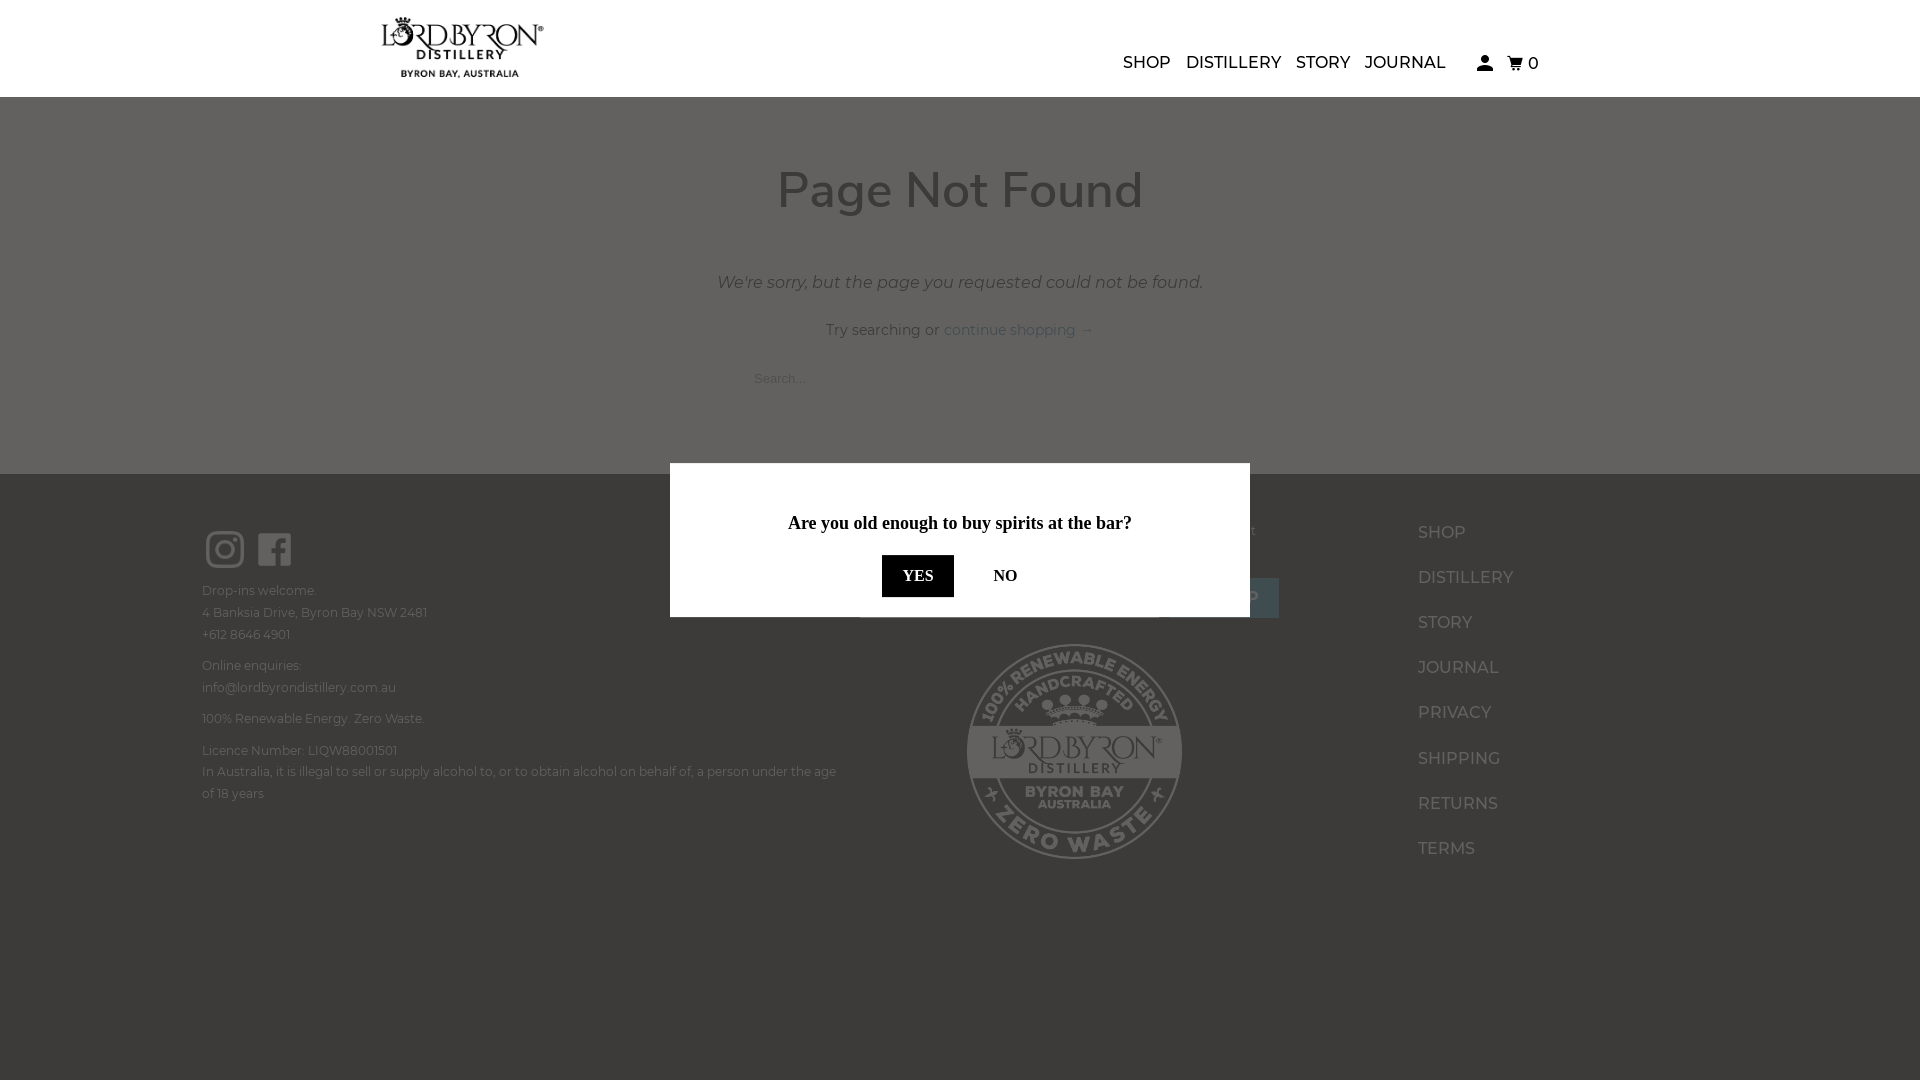 Image resolution: width=1920 pixels, height=1080 pixels. What do you see at coordinates (1406, 63) in the screenshot?
I see `JOURNAL` at bounding box center [1406, 63].